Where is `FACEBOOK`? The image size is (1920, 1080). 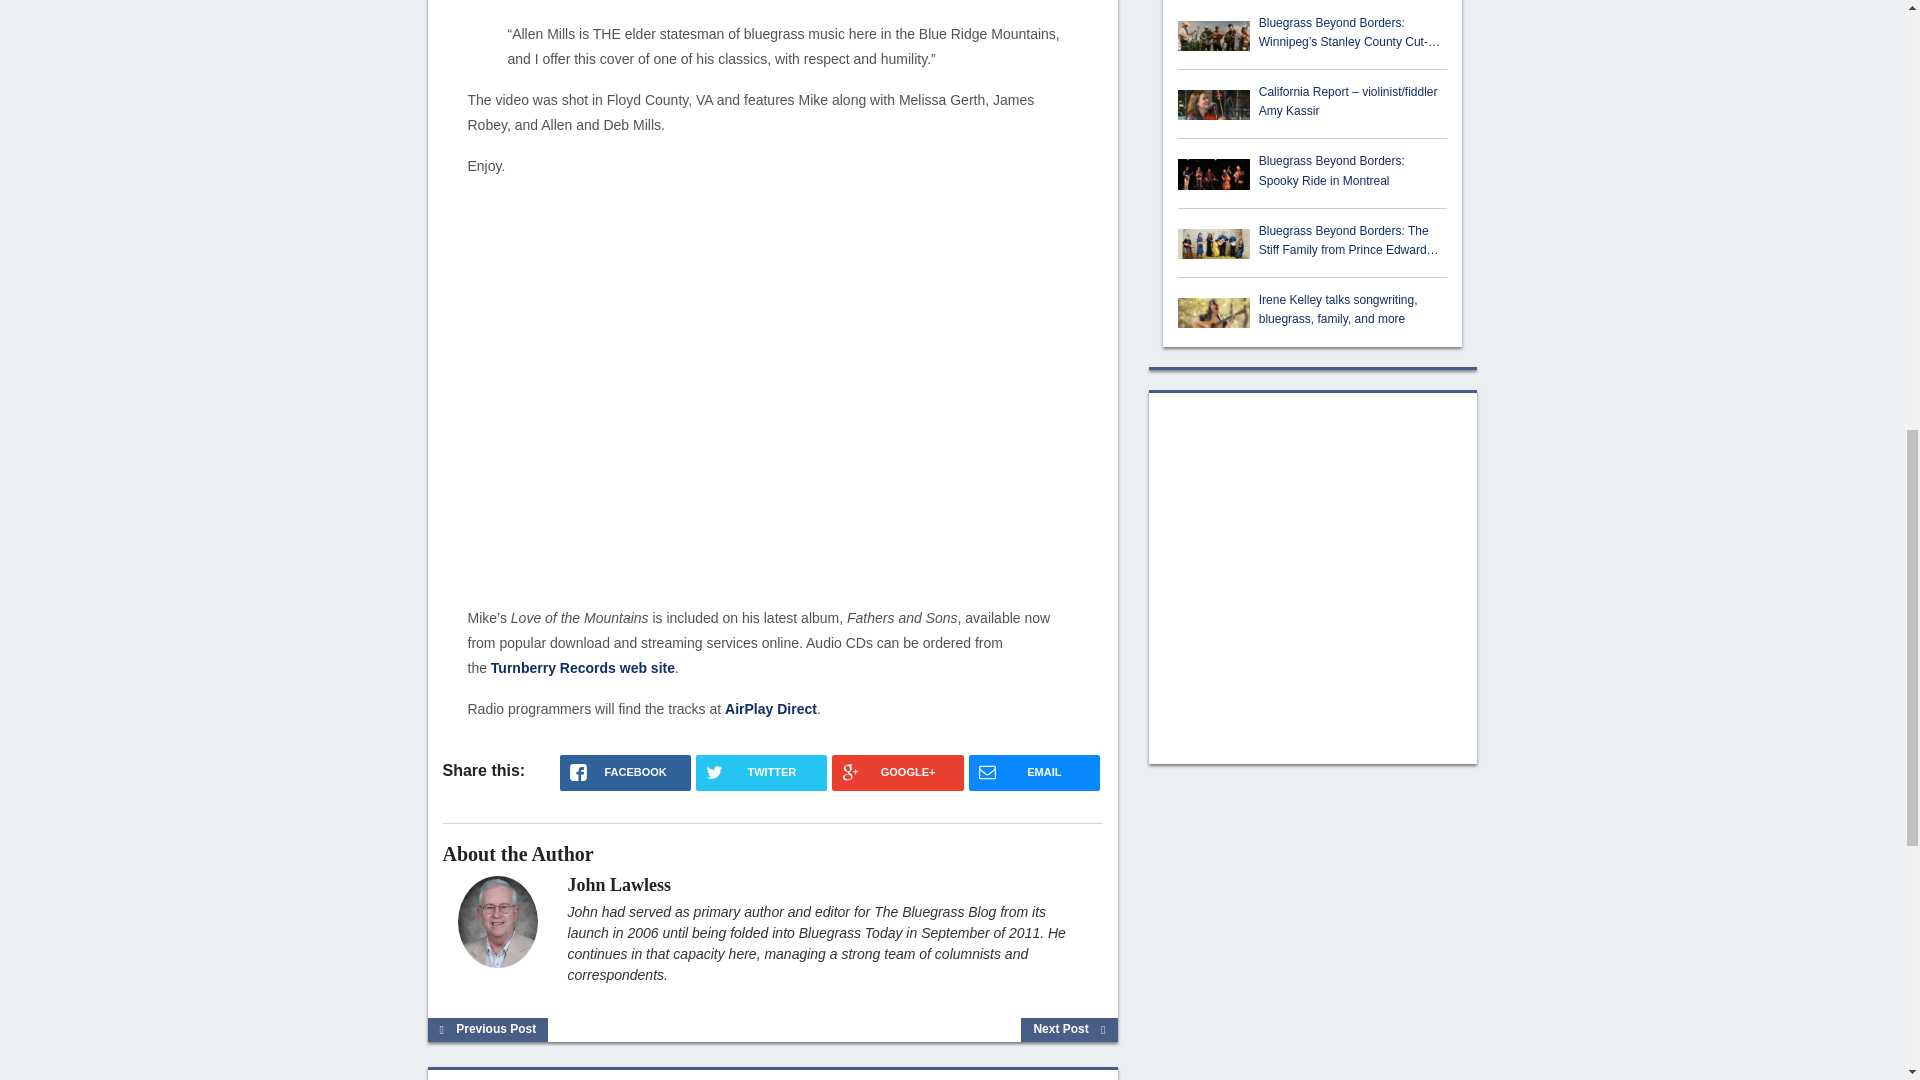
FACEBOOK is located at coordinates (626, 772).